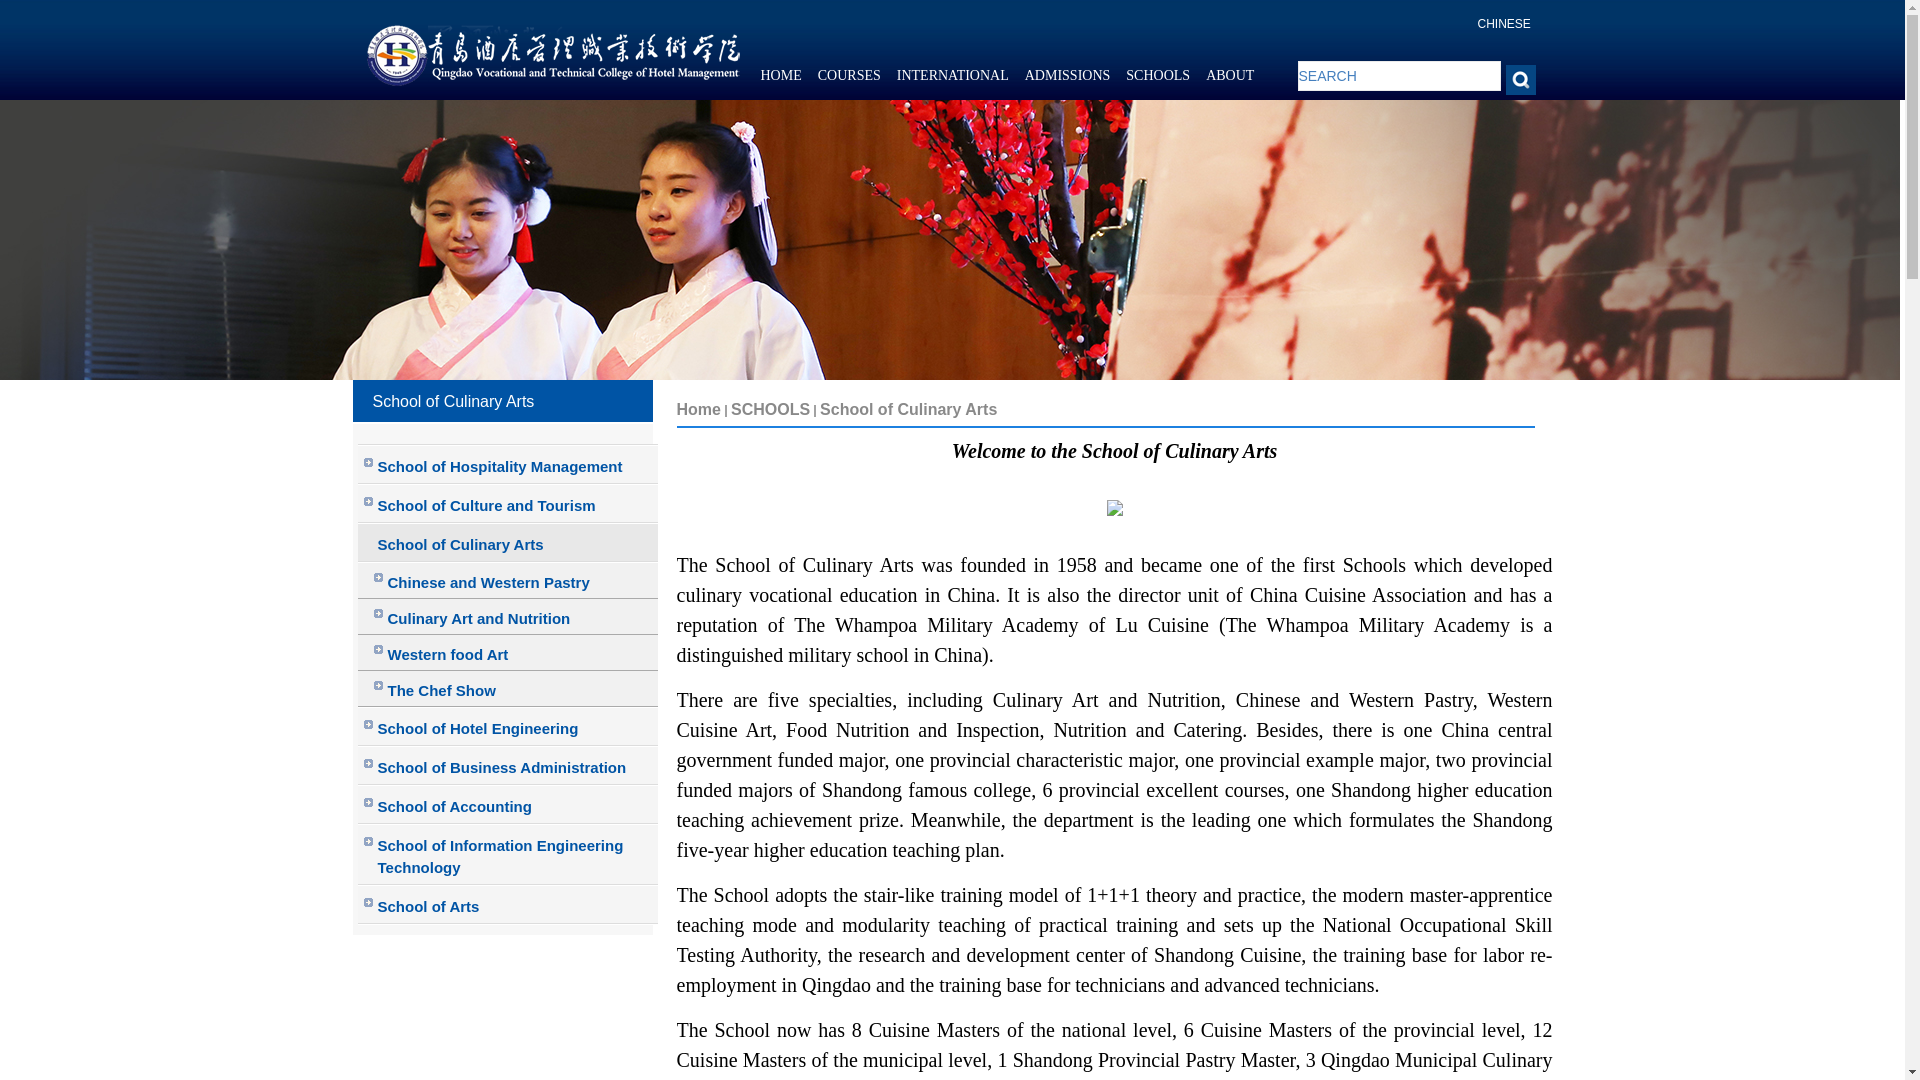 The width and height of the screenshot is (1920, 1080). I want to click on Western food Art, so click(508, 652).